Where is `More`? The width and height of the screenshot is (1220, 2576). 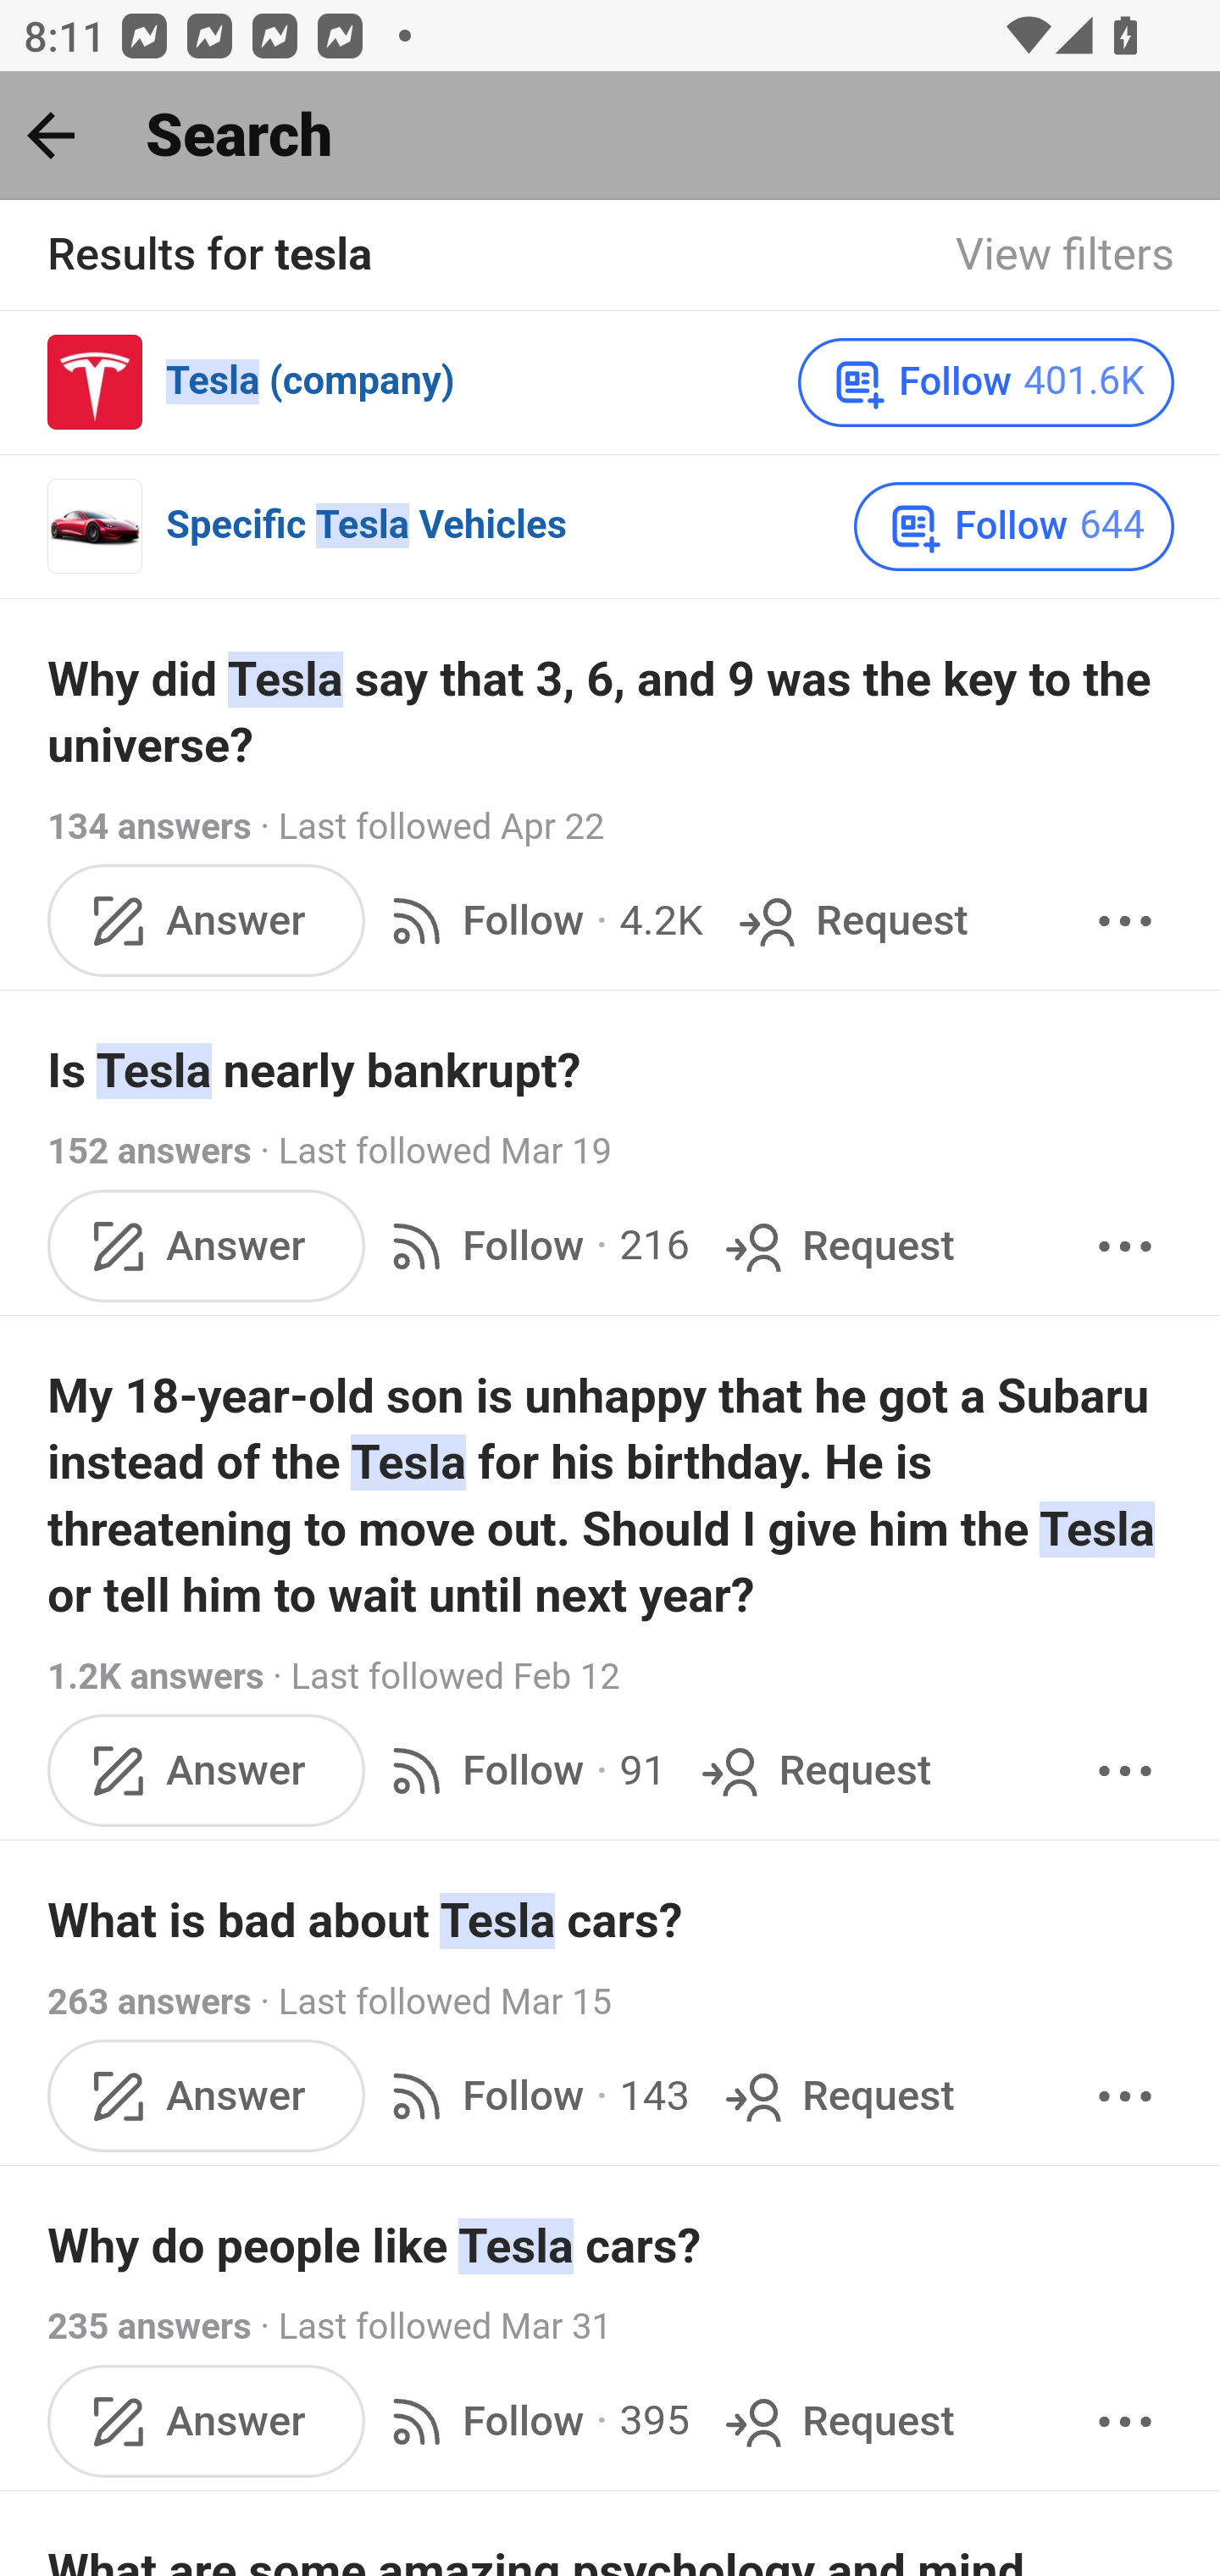
More is located at coordinates (1125, 2422).